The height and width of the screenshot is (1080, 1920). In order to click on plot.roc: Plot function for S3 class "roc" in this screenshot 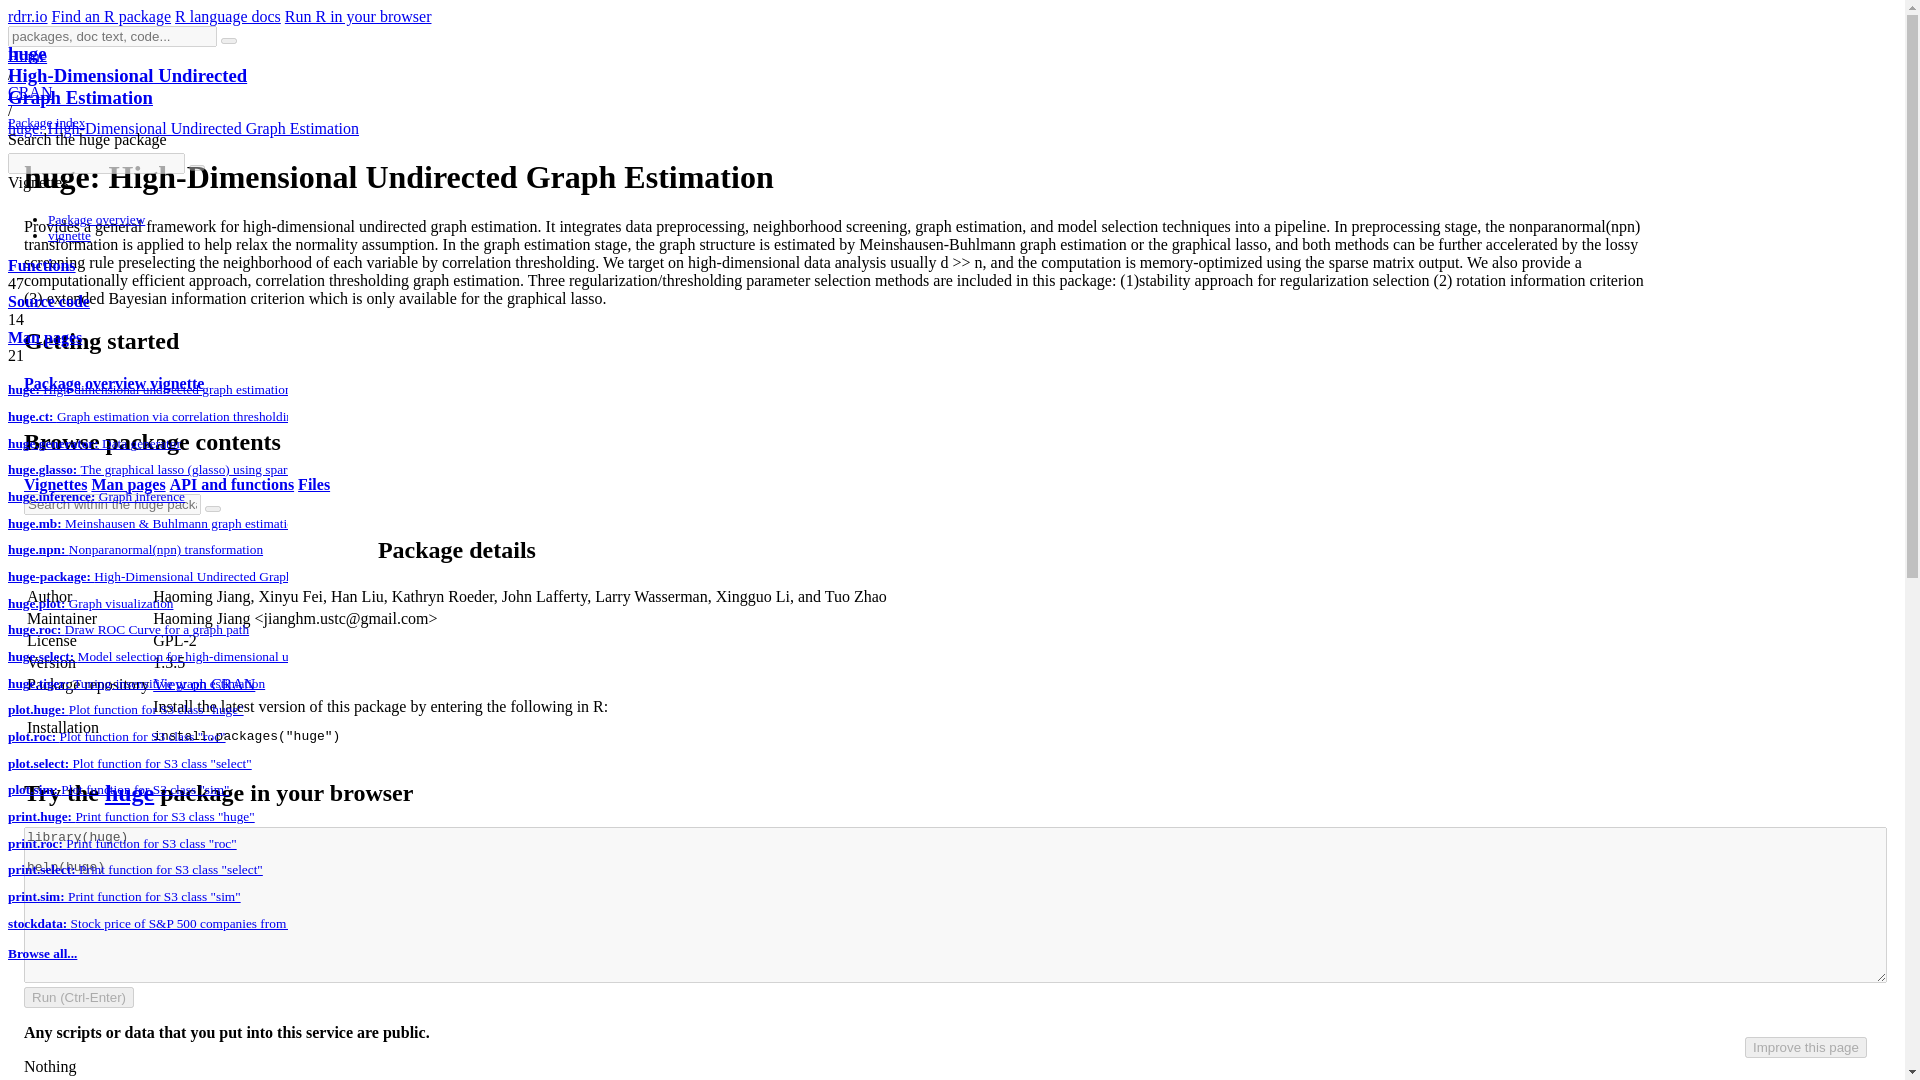, I will do `click(116, 736)`.